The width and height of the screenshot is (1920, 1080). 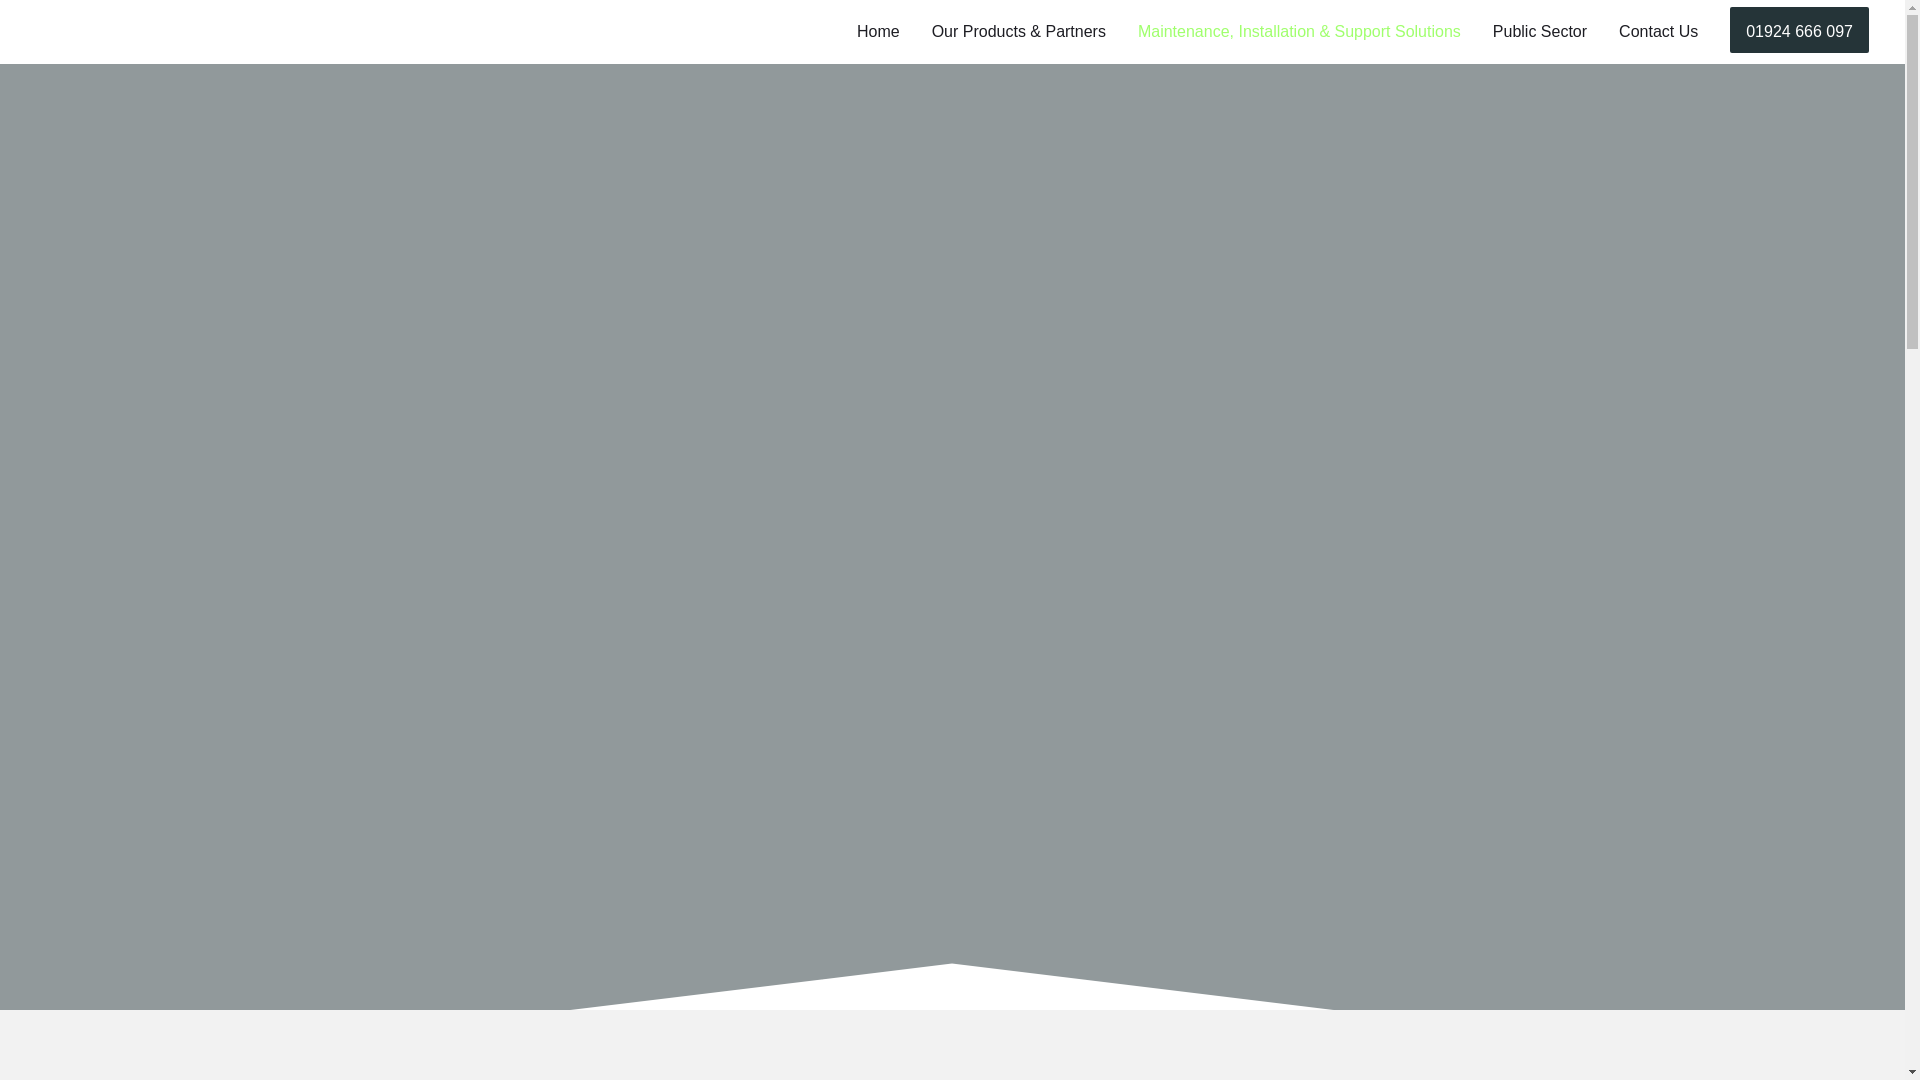 What do you see at coordinates (878, 32) in the screenshot?
I see `Home` at bounding box center [878, 32].